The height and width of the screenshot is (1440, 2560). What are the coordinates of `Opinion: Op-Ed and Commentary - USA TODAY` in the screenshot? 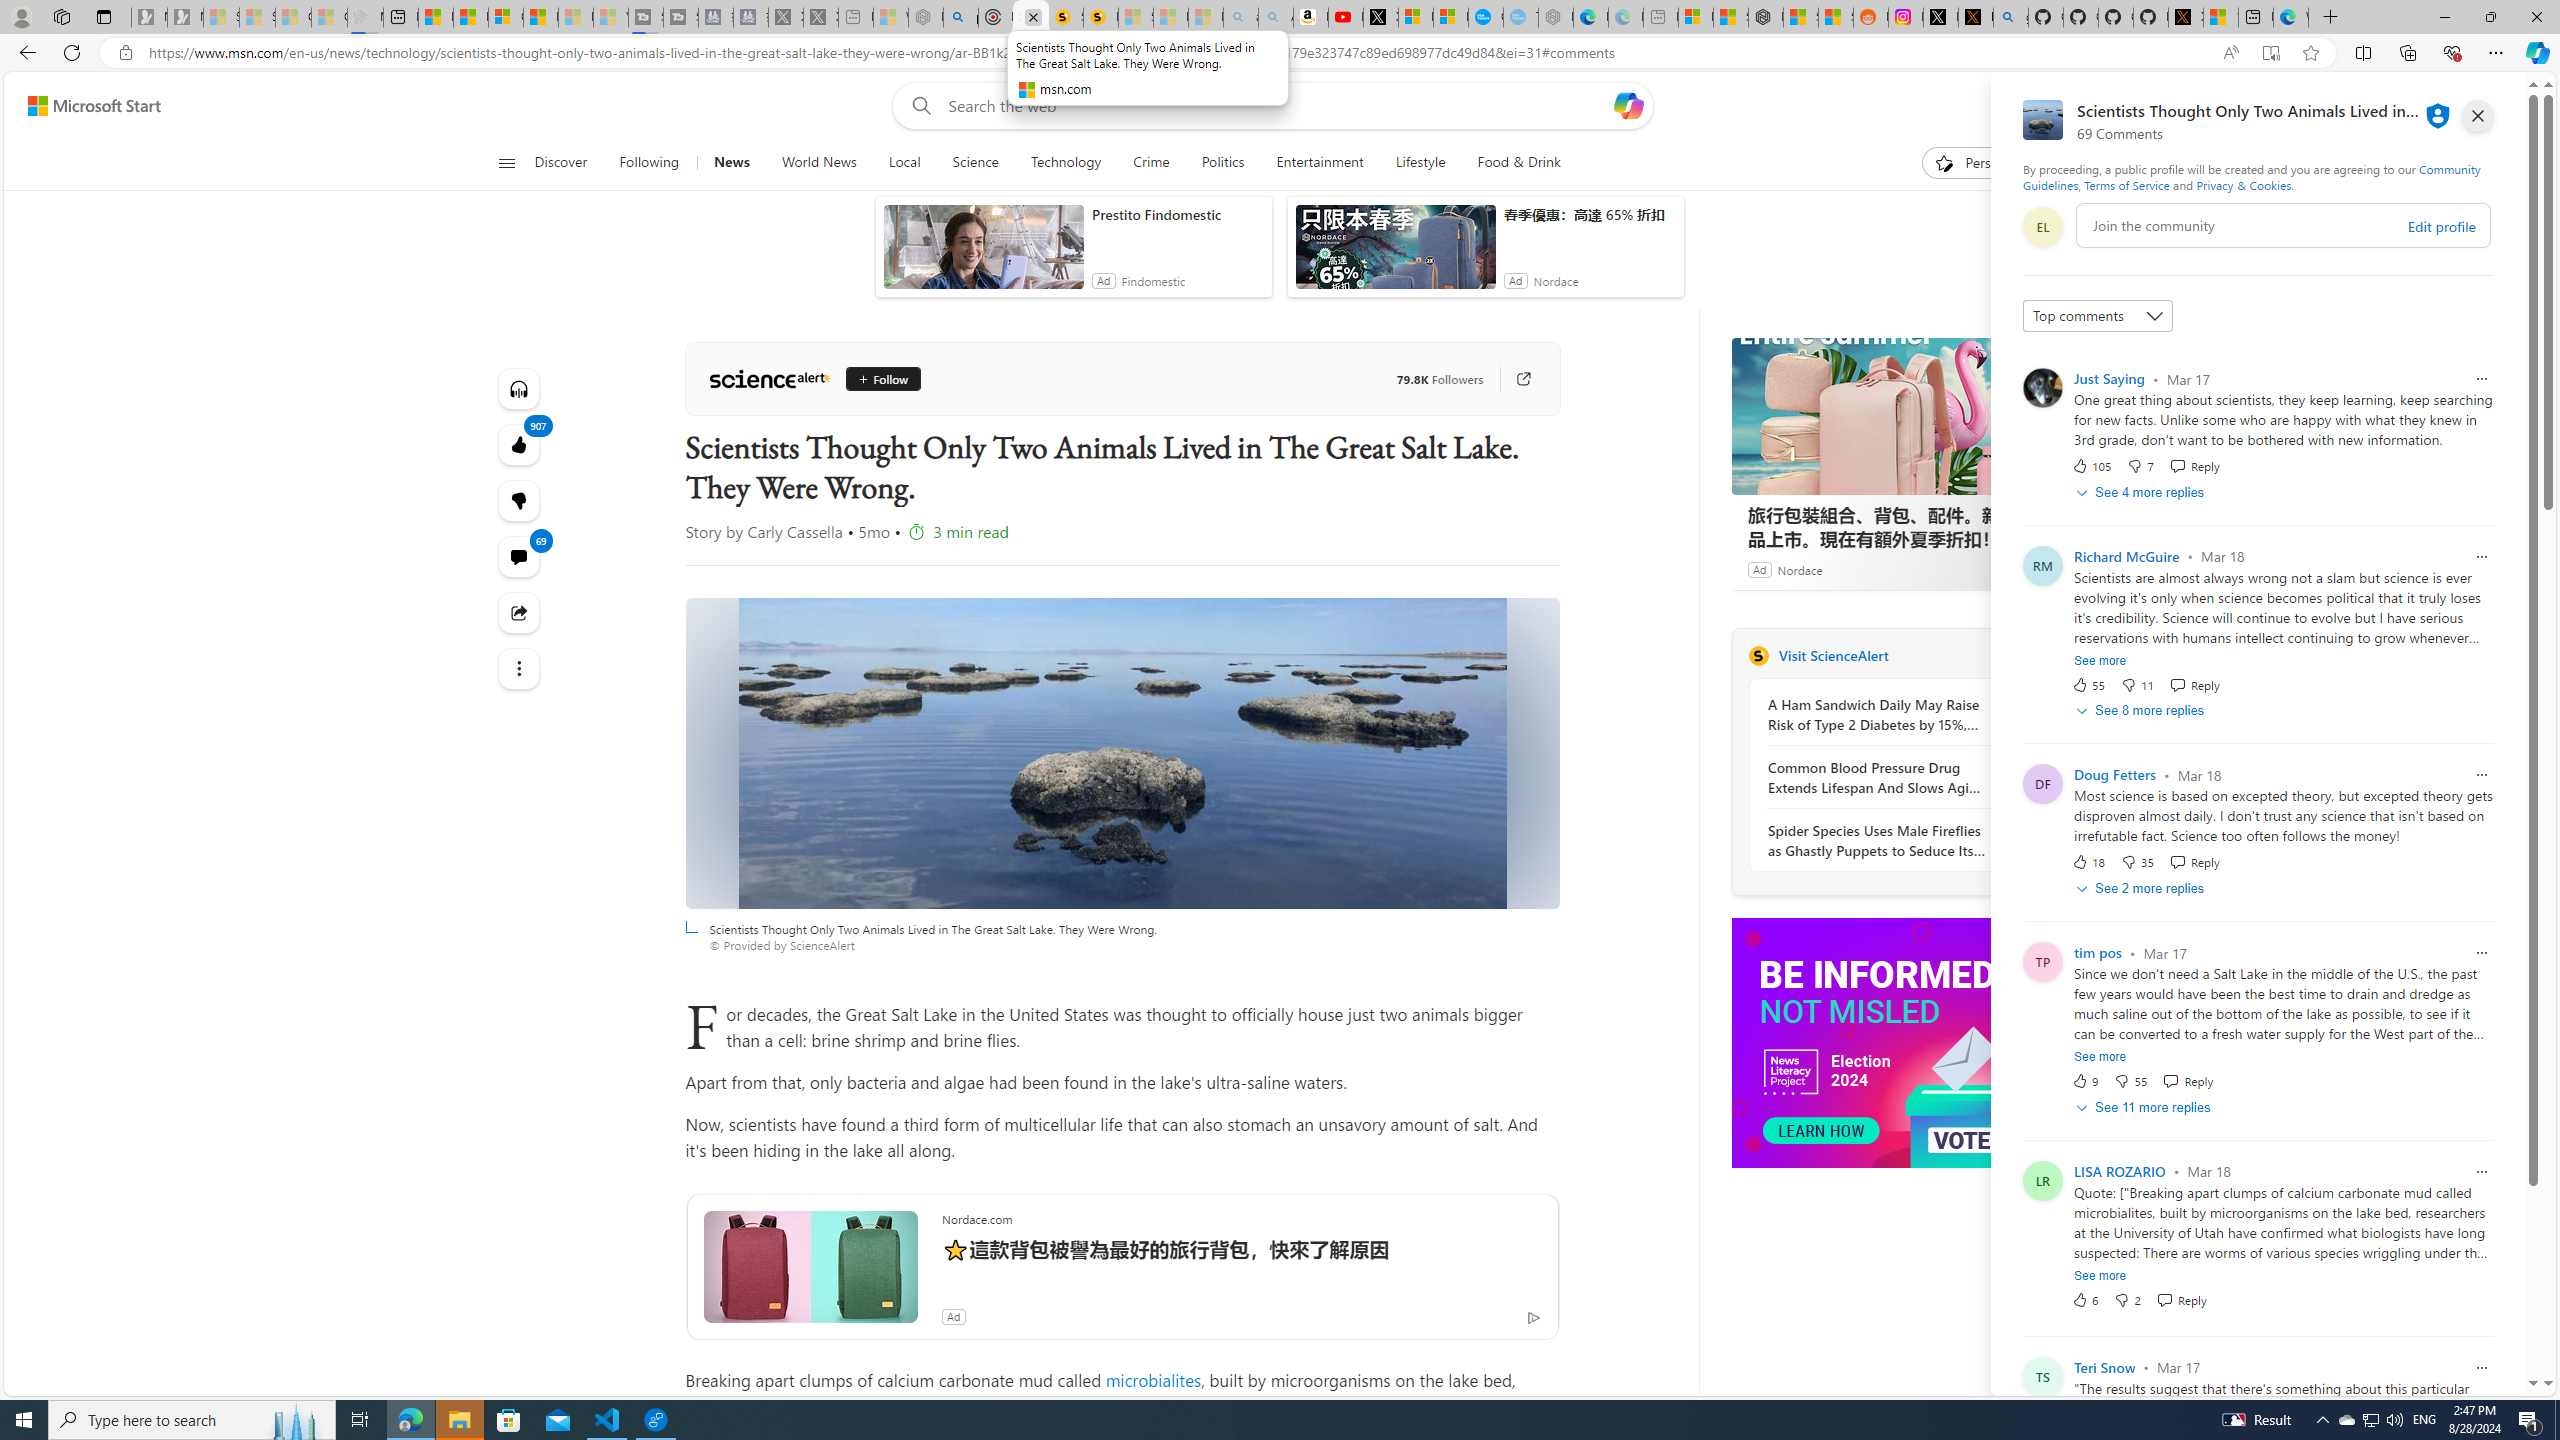 It's located at (1486, 17).